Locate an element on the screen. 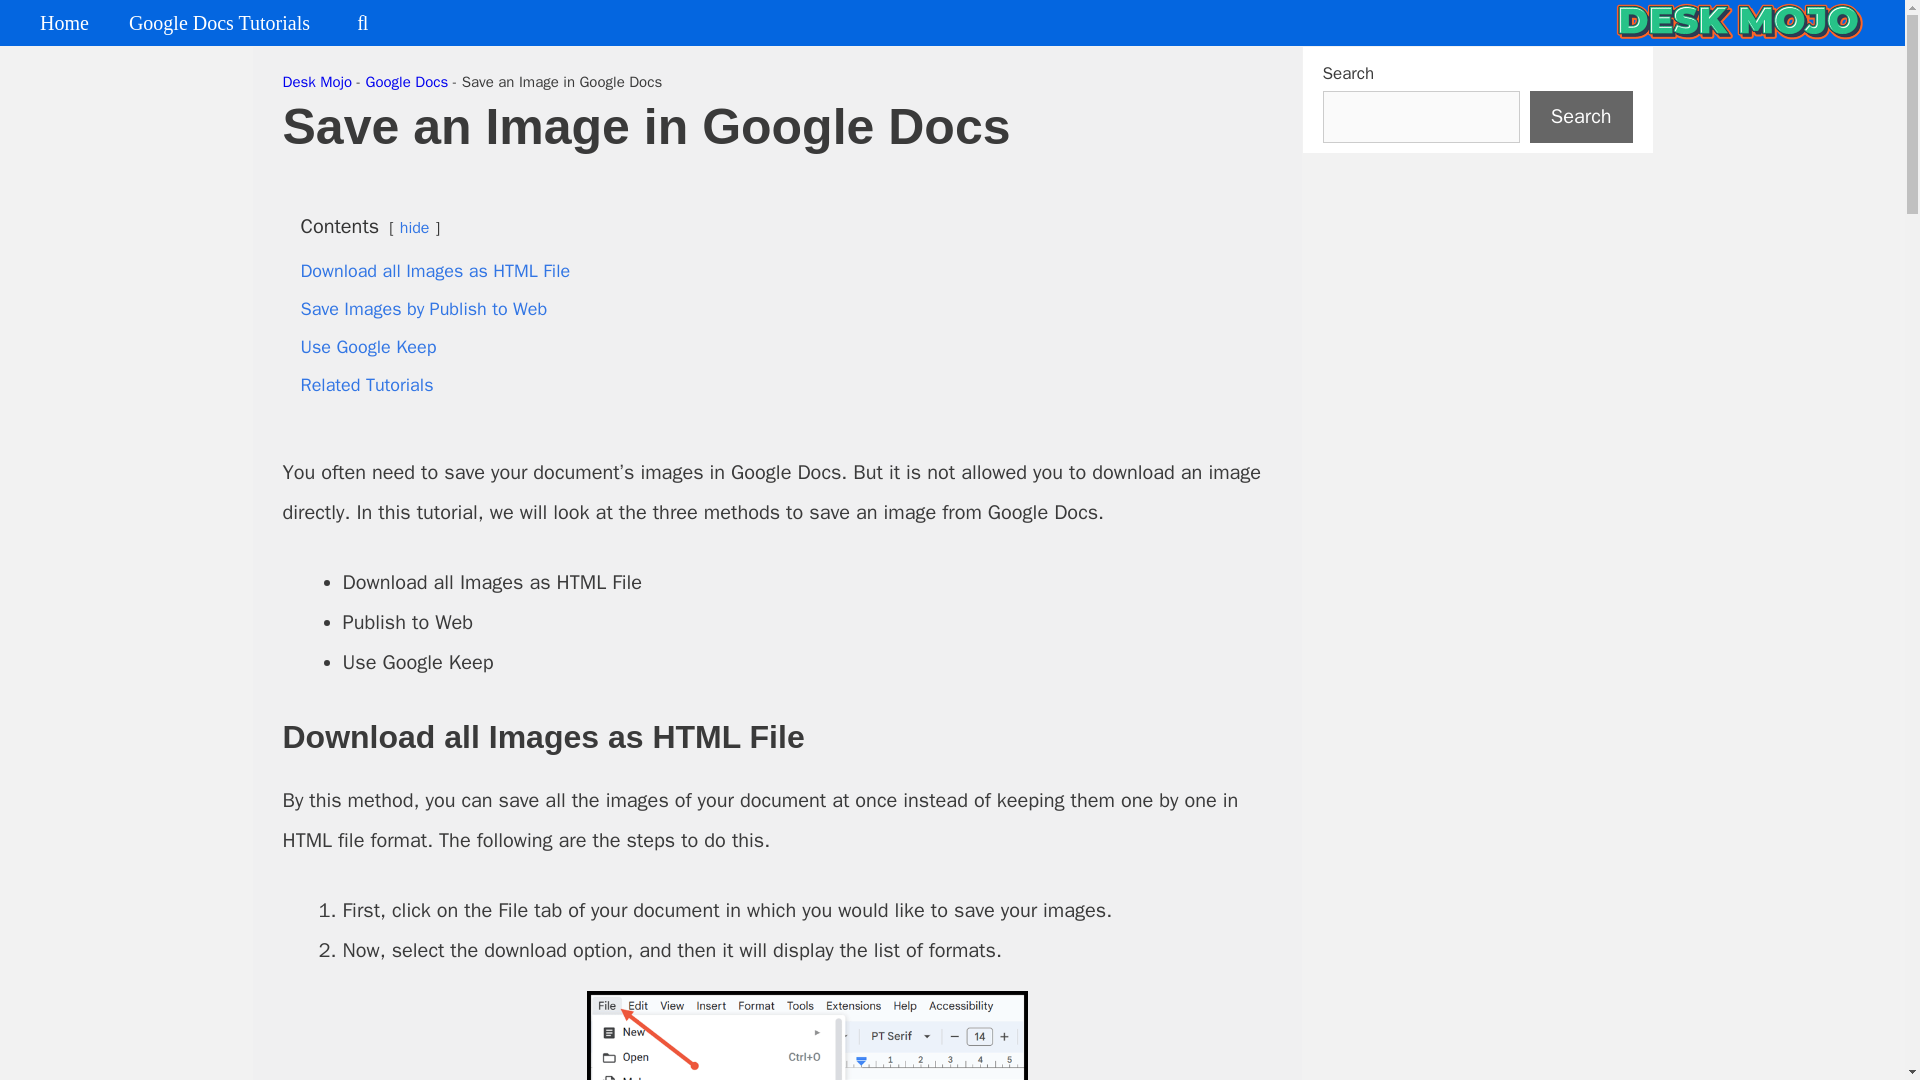 This screenshot has height=1080, width=1920. Download all Images as HTML File is located at coordinates (434, 270).